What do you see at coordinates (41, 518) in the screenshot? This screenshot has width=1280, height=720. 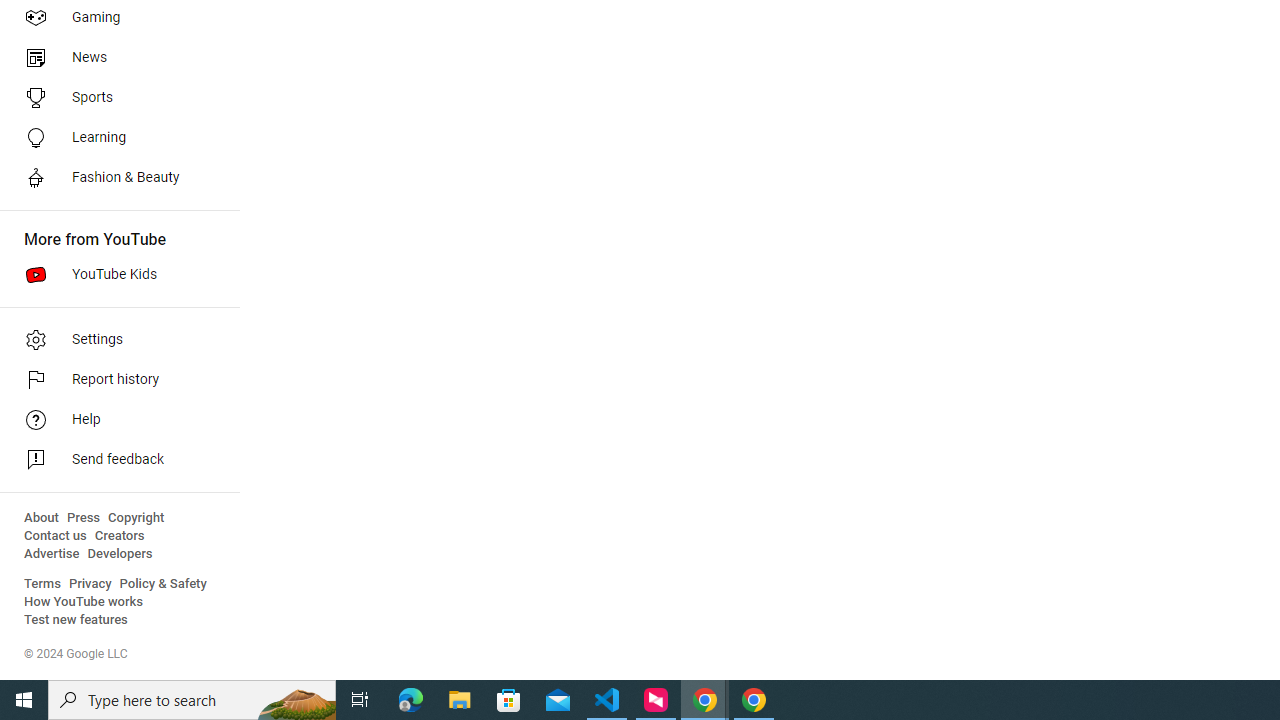 I see `About` at bounding box center [41, 518].